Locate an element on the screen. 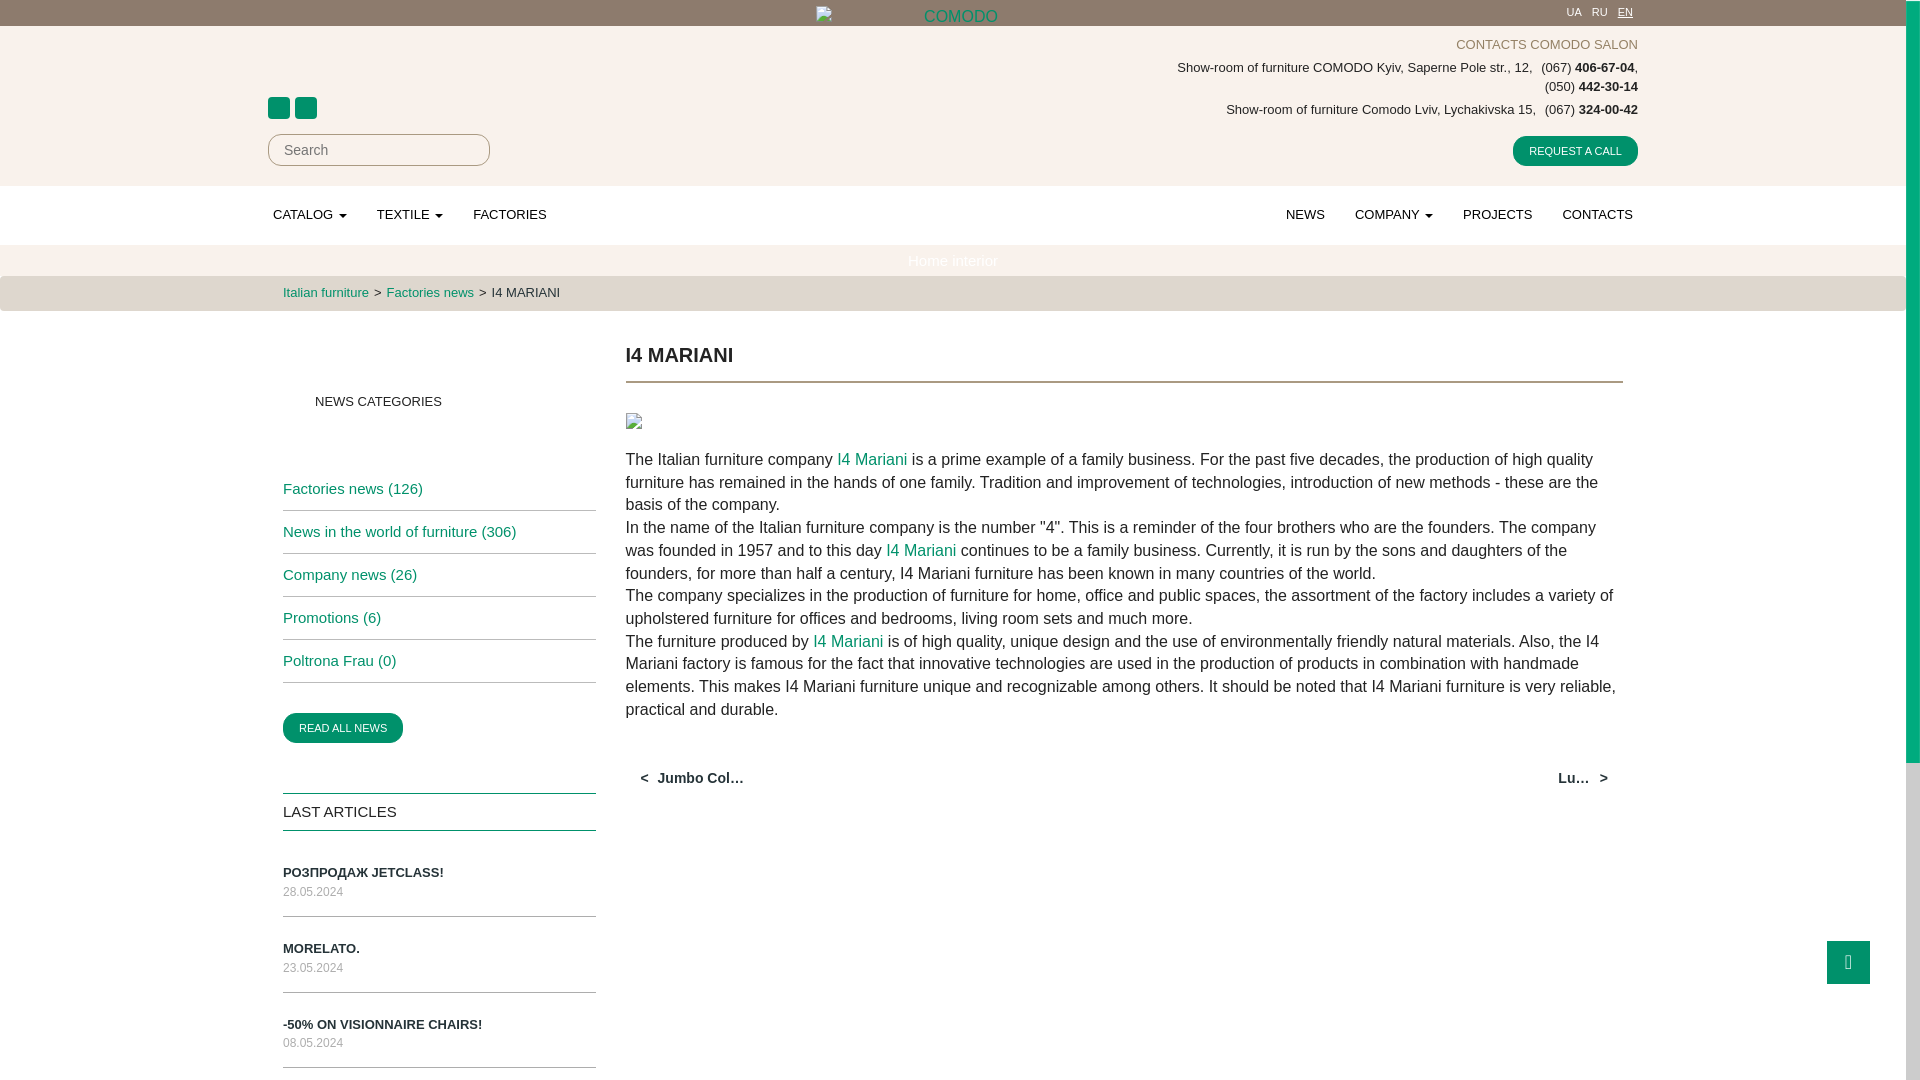 The height and width of the screenshot is (1080, 1920). I4 MARIANI is located at coordinates (526, 292).